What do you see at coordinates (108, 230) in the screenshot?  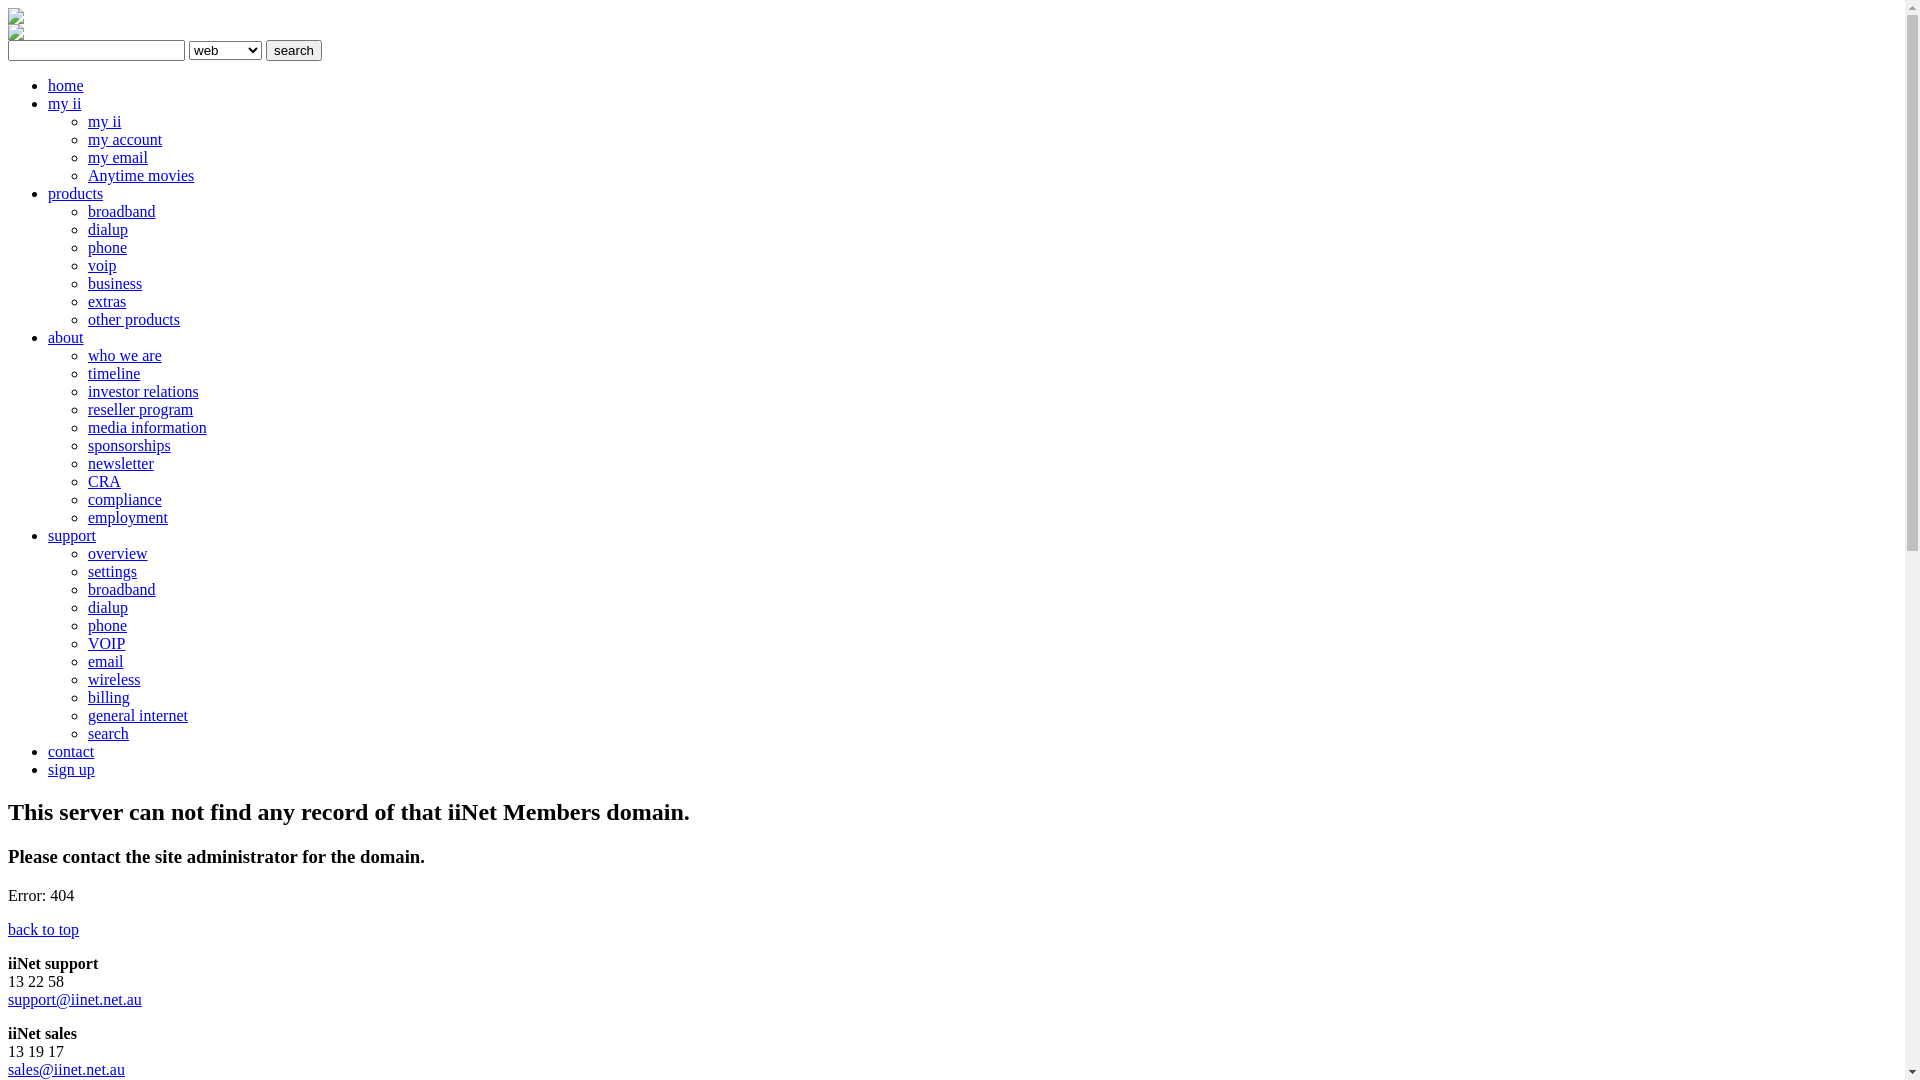 I see `dialup` at bounding box center [108, 230].